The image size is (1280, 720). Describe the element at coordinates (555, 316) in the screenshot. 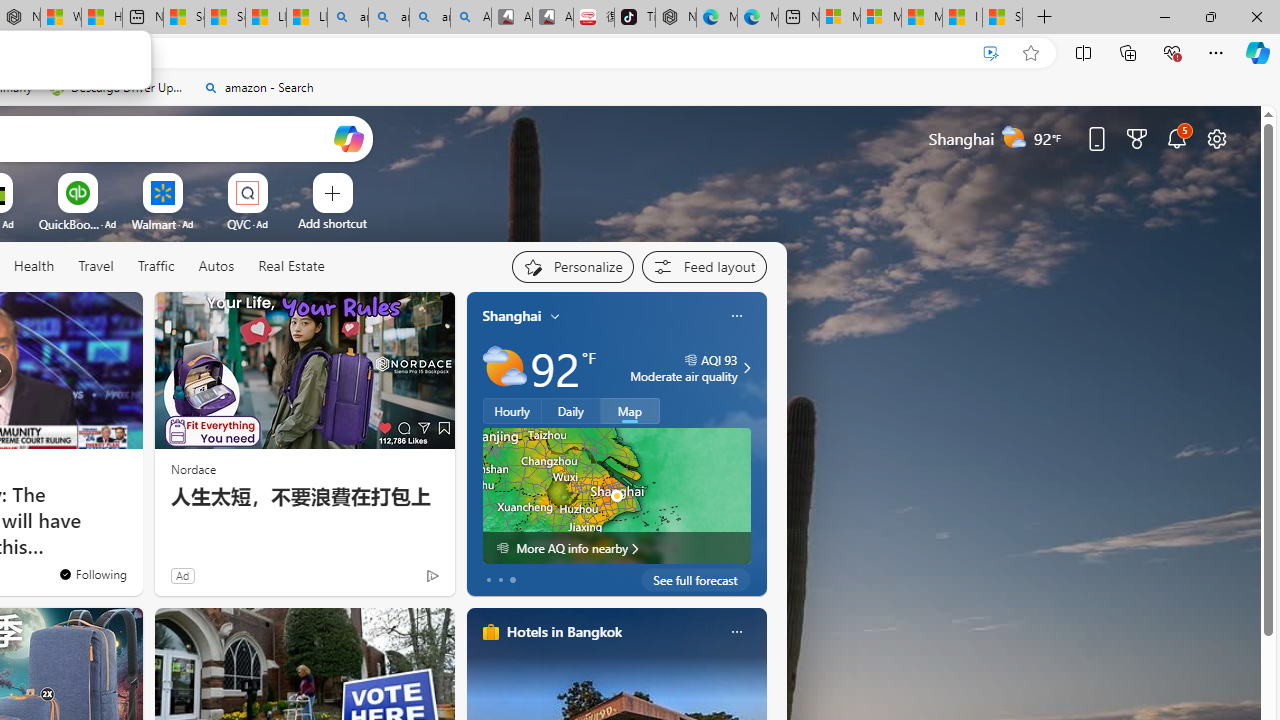

I see `My location` at that location.